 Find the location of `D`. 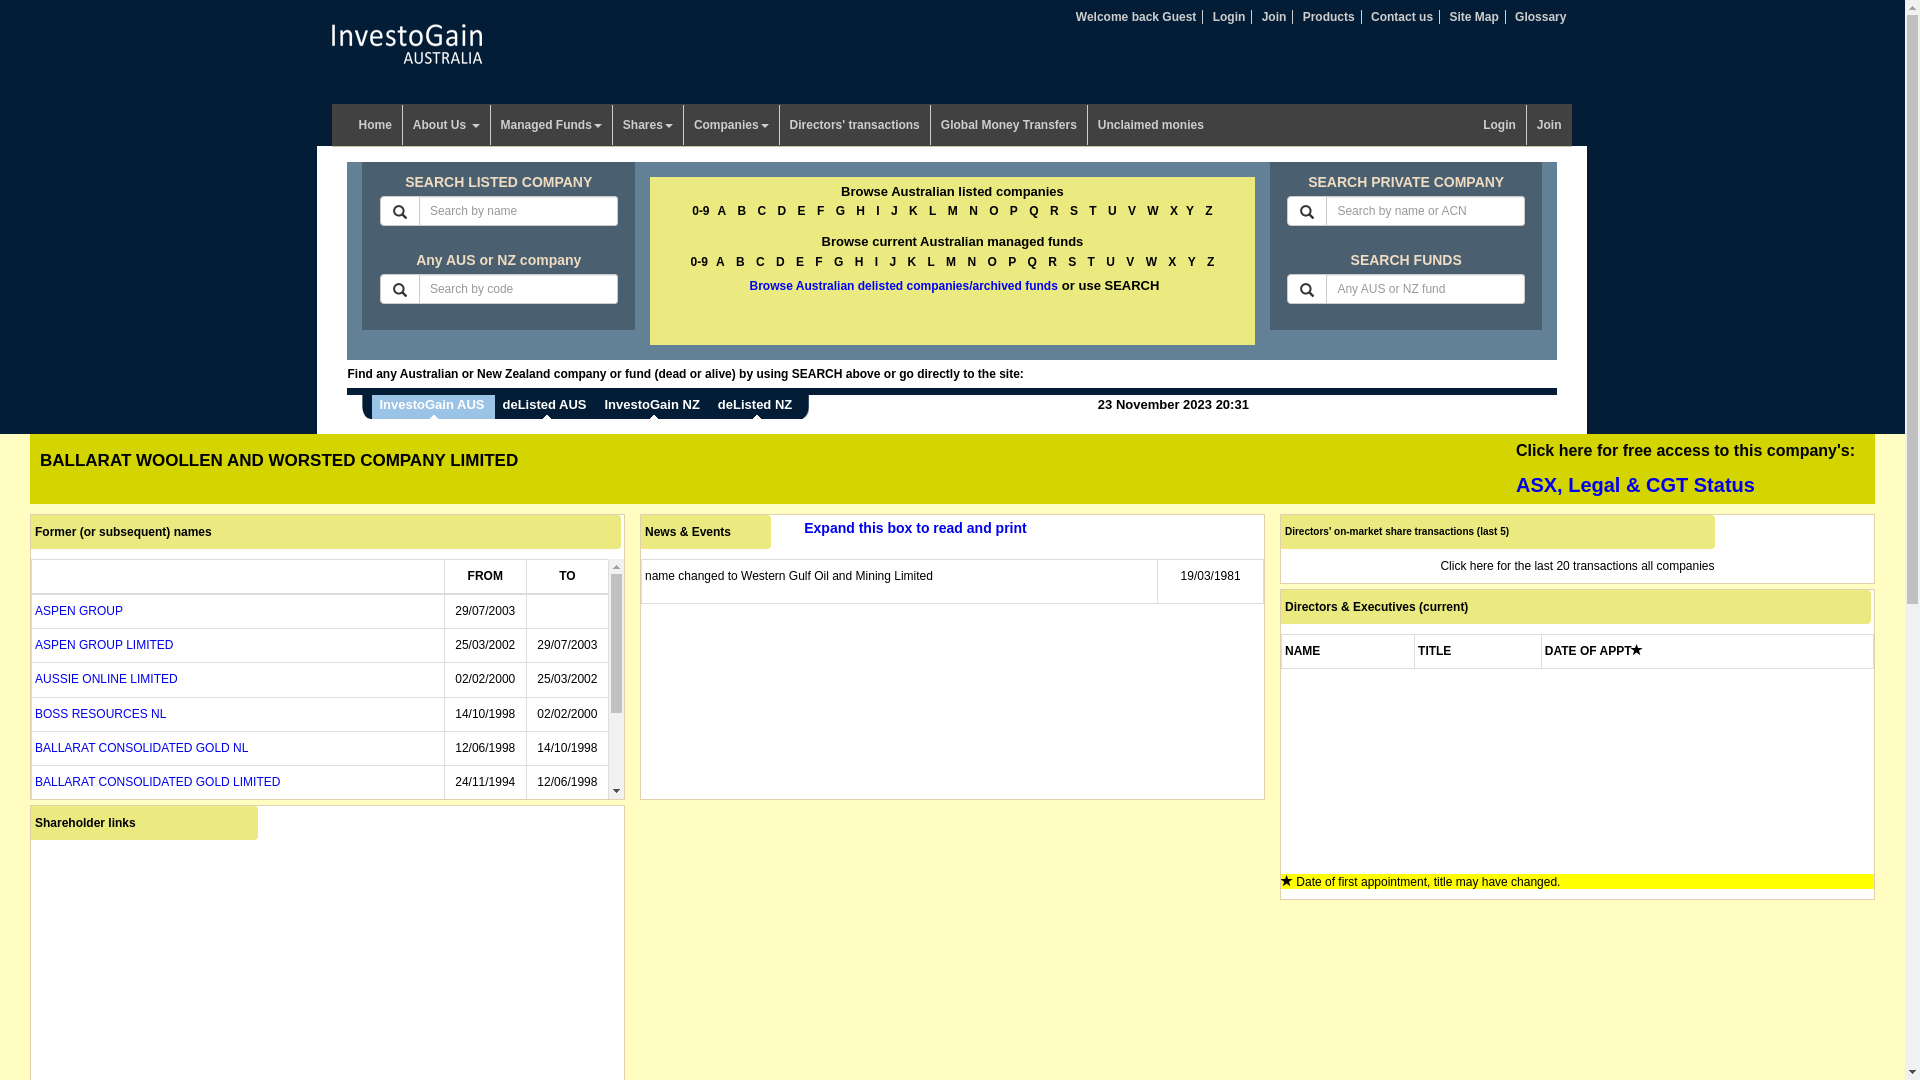

D is located at coordinates (782, 211).